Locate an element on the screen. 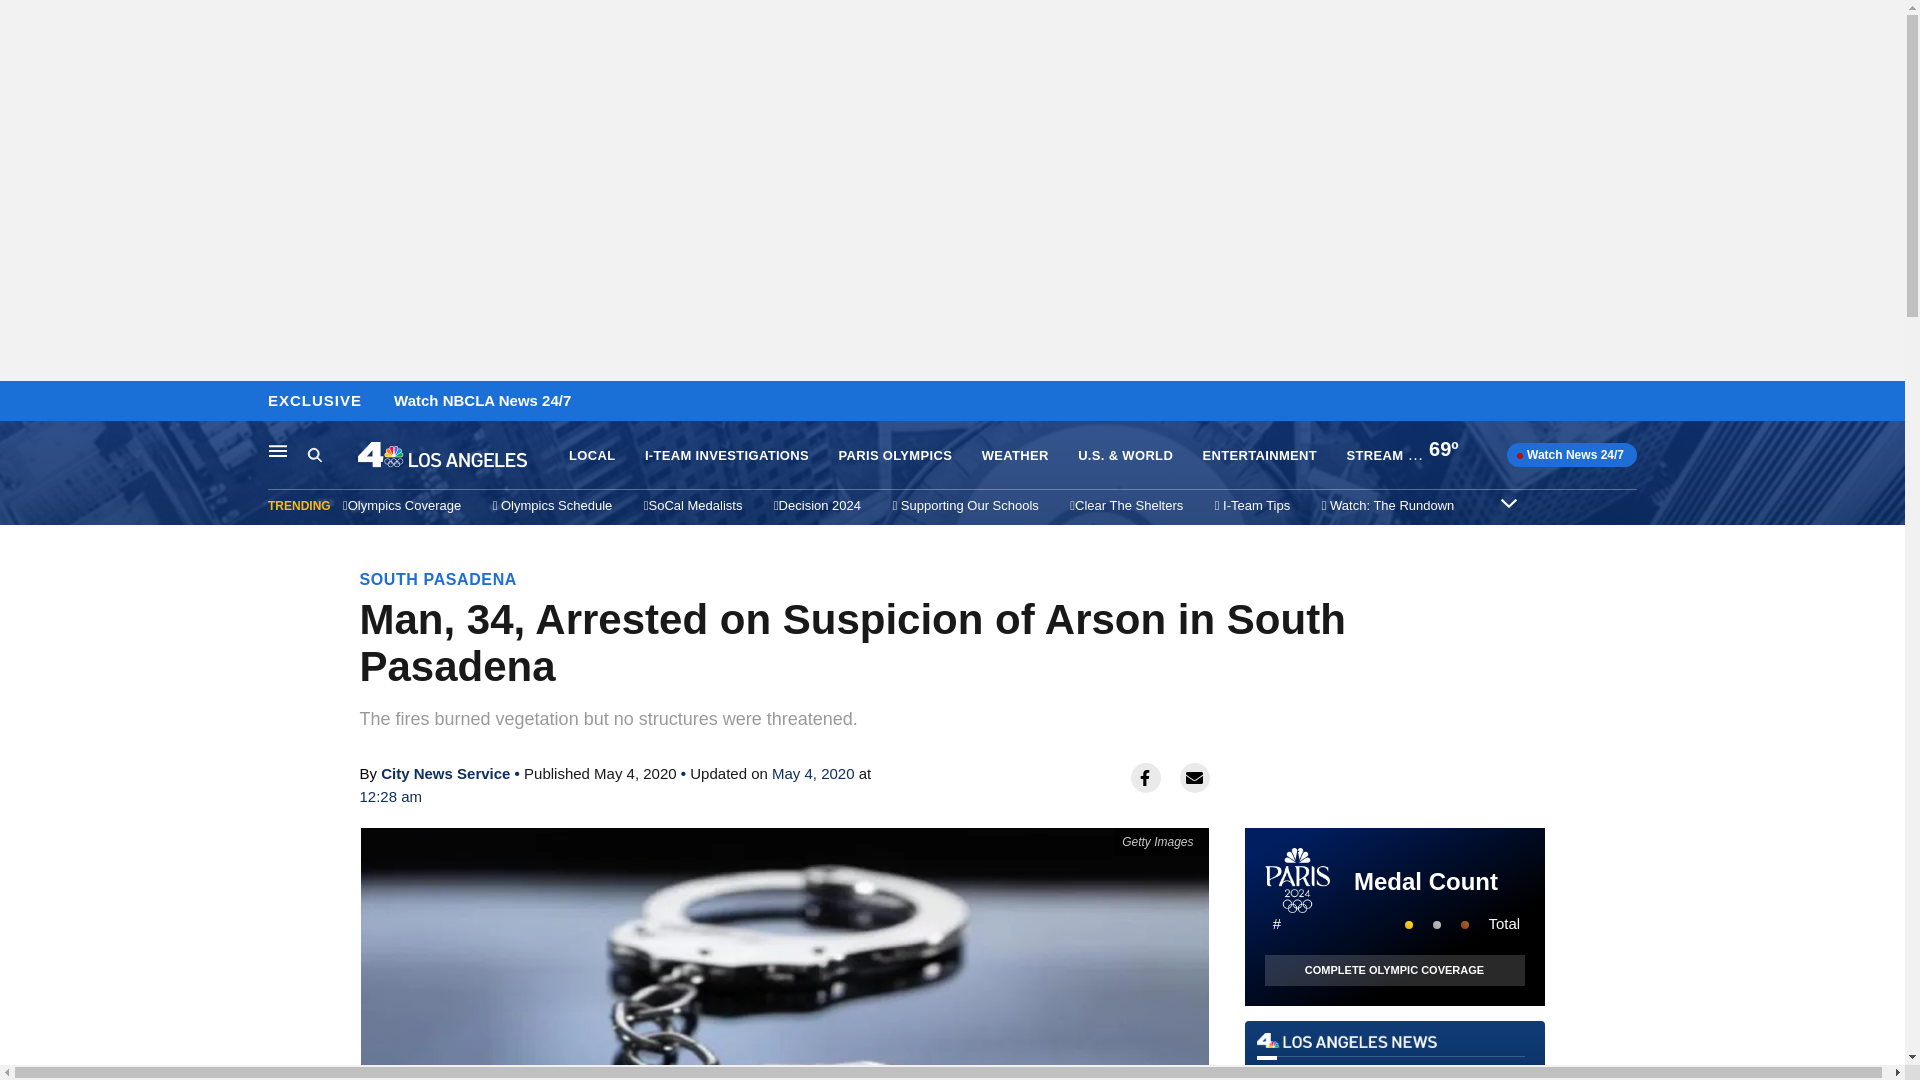 This screenshot has width=1920, height=1080. ENTERTAINMENT is located at coordinates (1394, 1056).